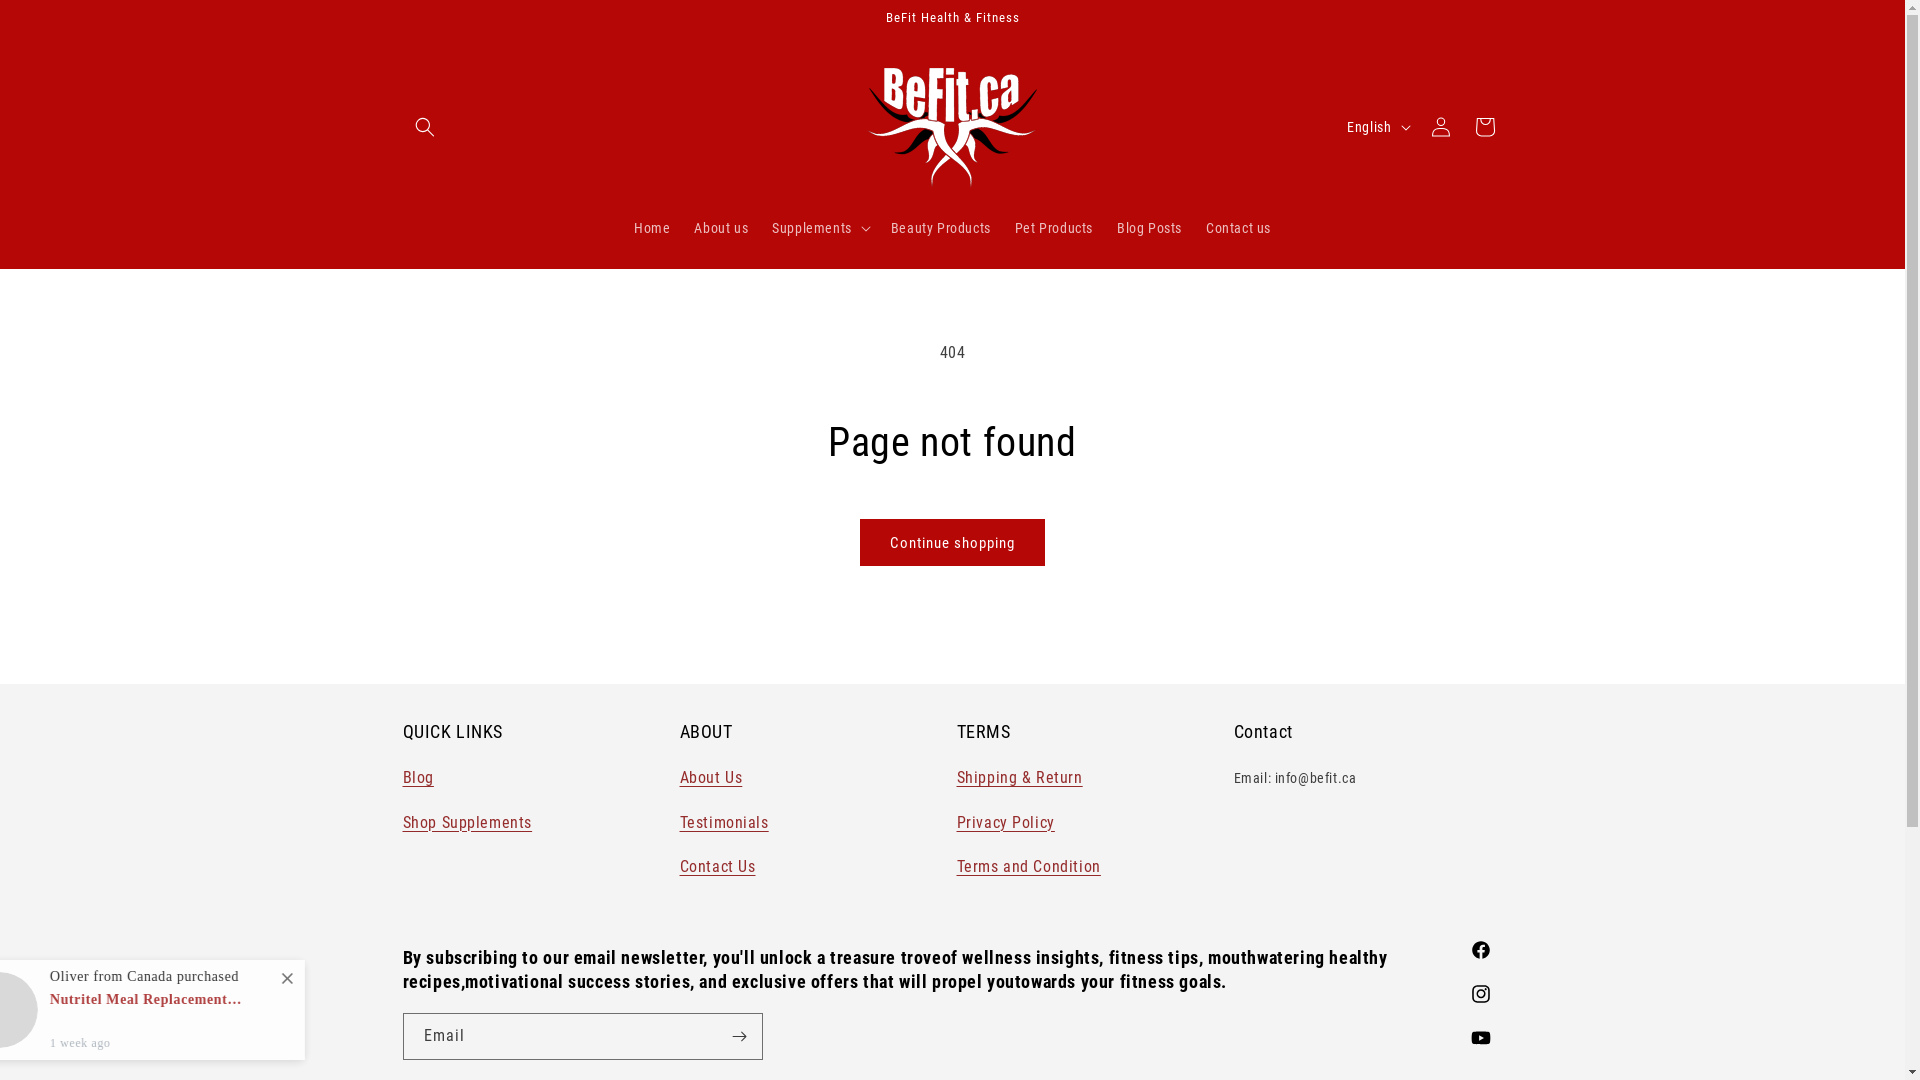 The image size is (1920, 1080). What do you see at coordinates (952, 542) in the screenshot?
I see `Continue shopping` at bounding box center [952, 542].